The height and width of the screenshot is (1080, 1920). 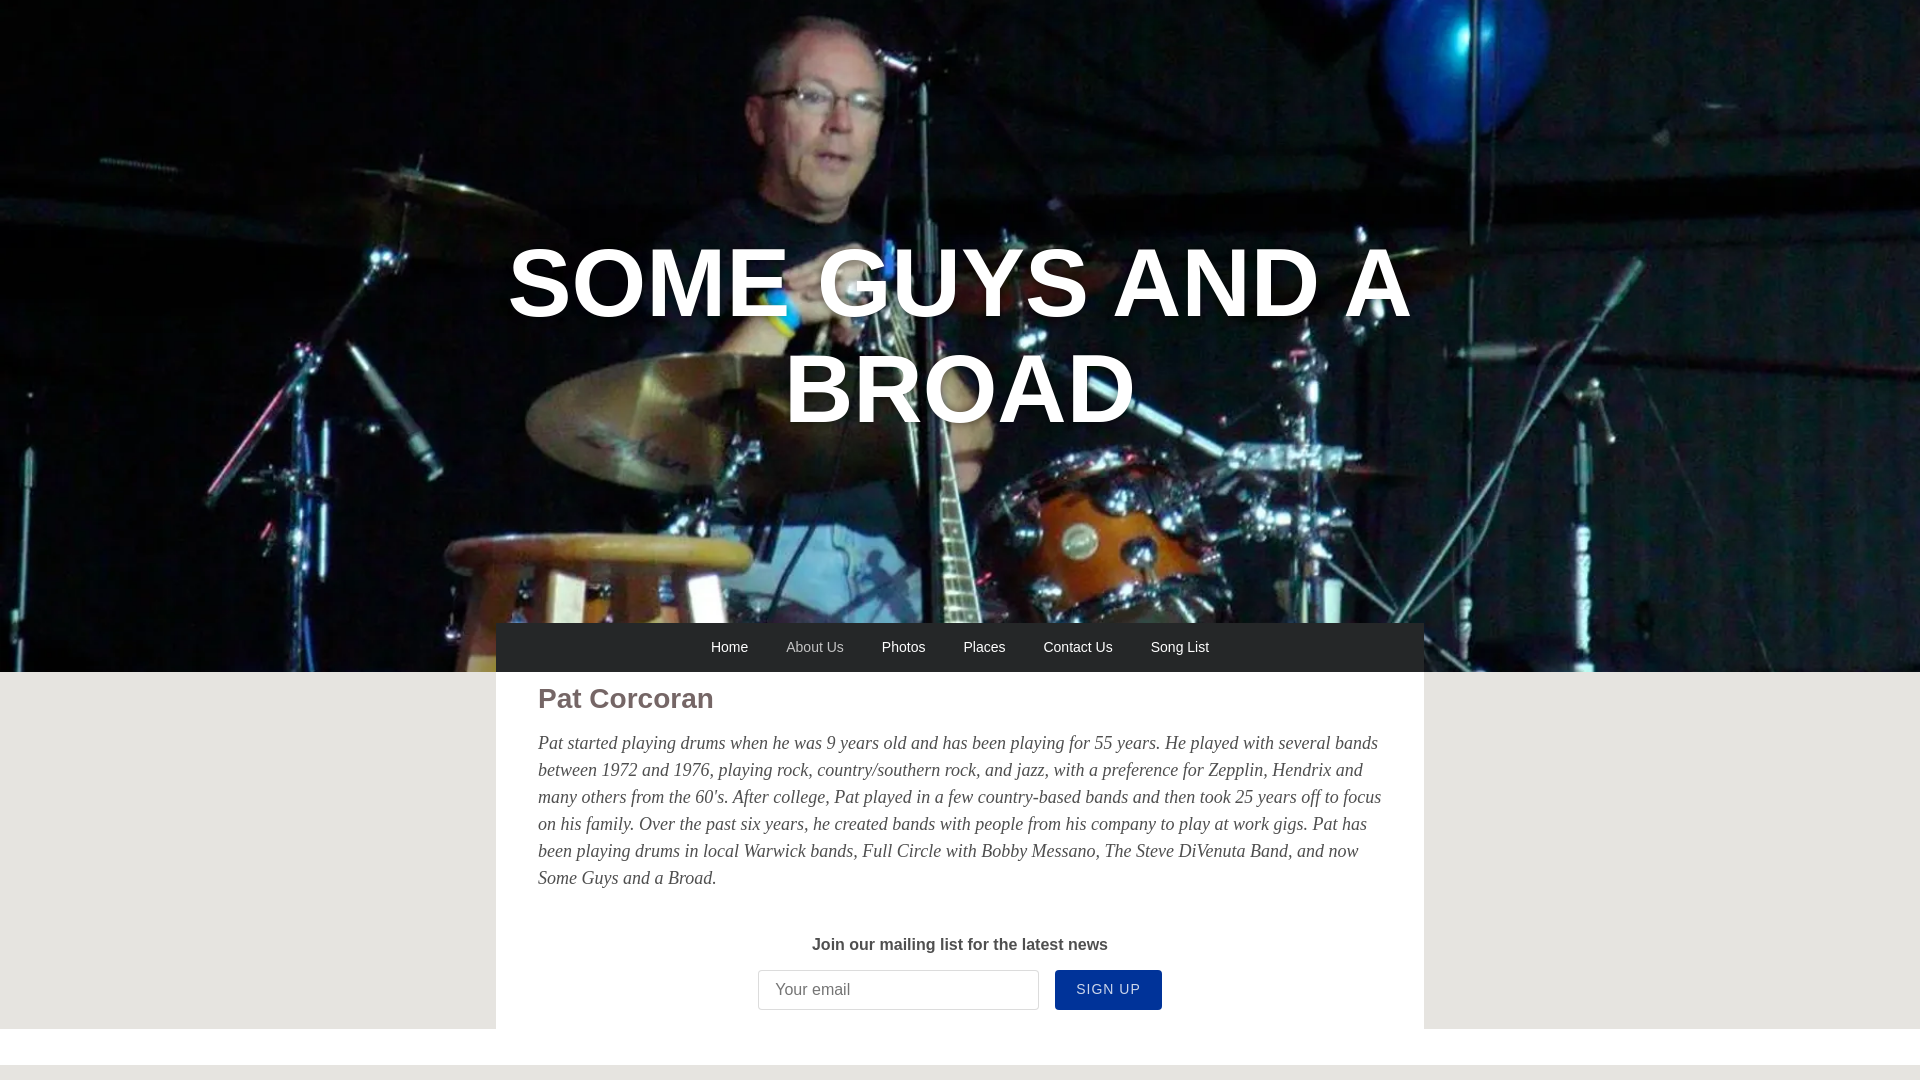 What do you see at coordinates (1108, 989) in the screenshot?
I see `SIGN UP` at bounding box center [1108, 989].